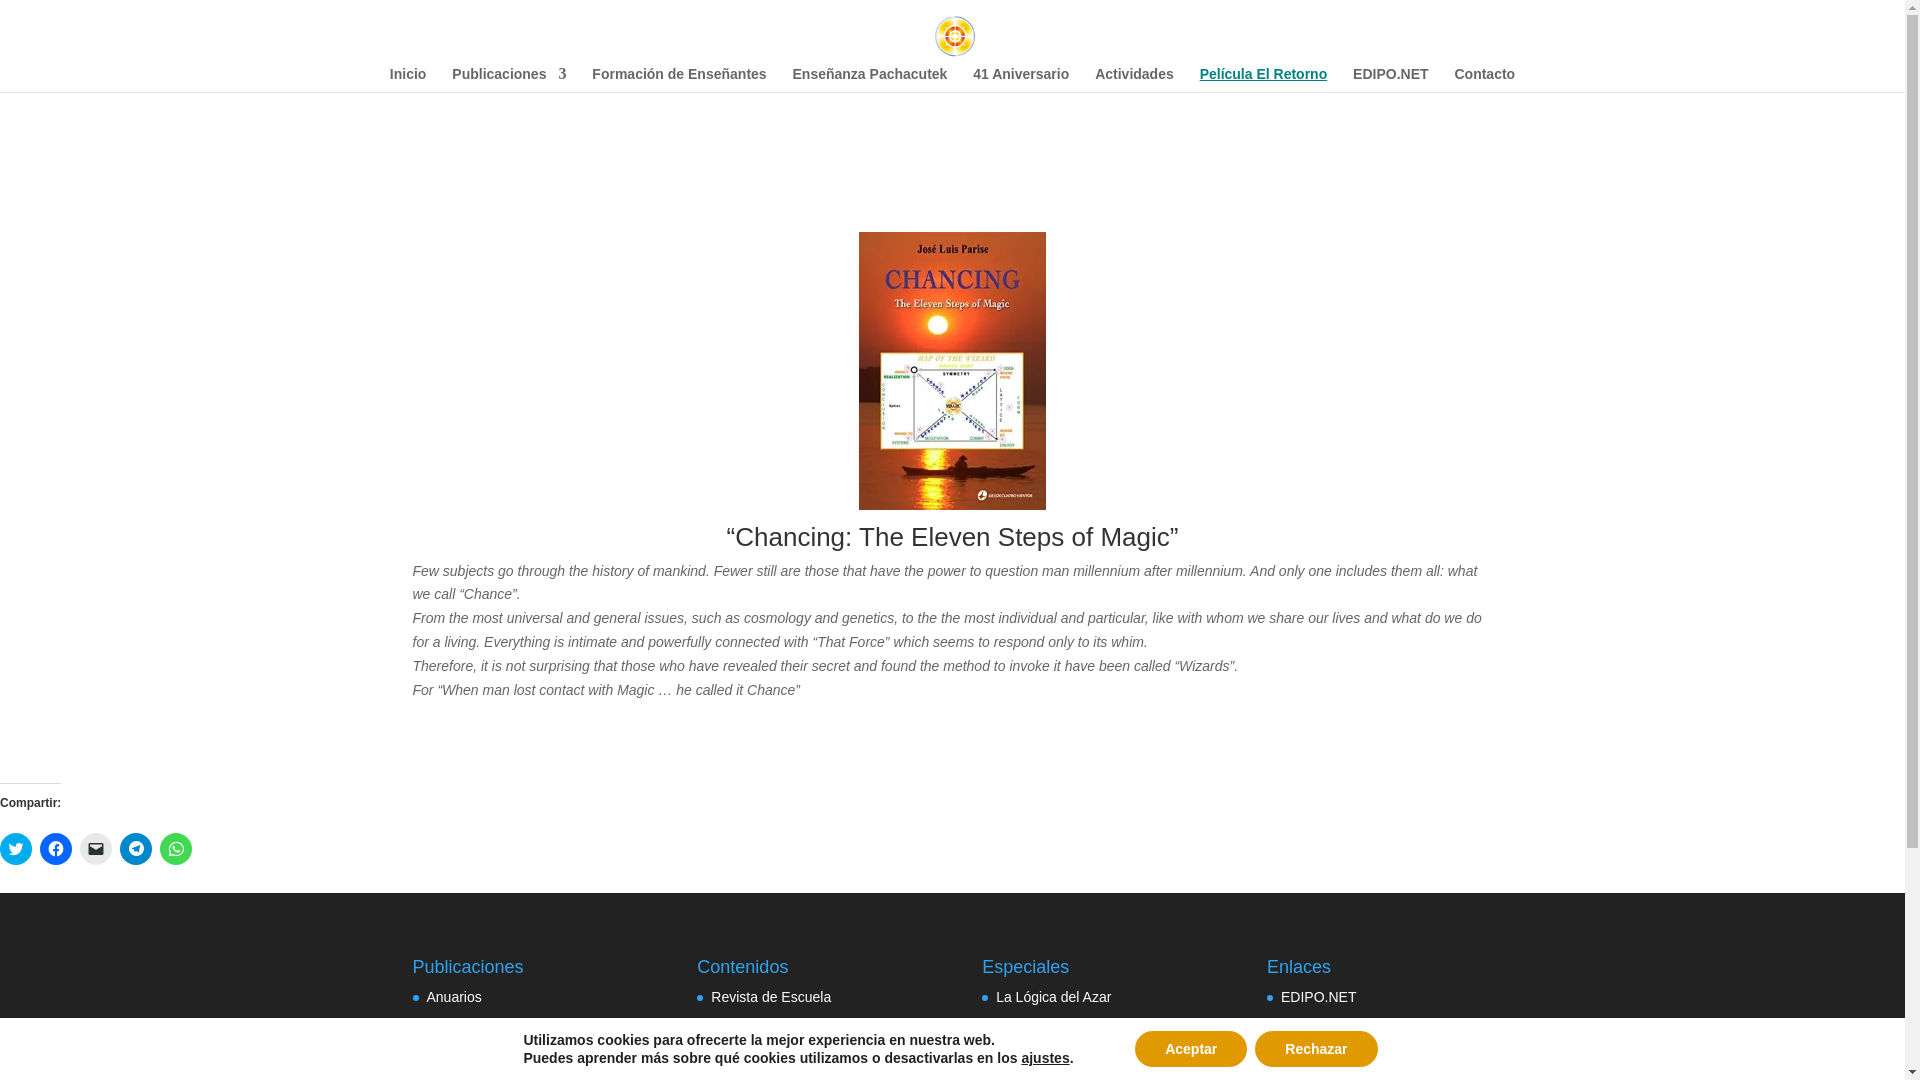 Image resolution: width=1920 pixels, height=1080 pixels. Describe the element at coordinates (56, 848) in the screenshot. I see `Haz clic para compartir en Facebook` at that location.